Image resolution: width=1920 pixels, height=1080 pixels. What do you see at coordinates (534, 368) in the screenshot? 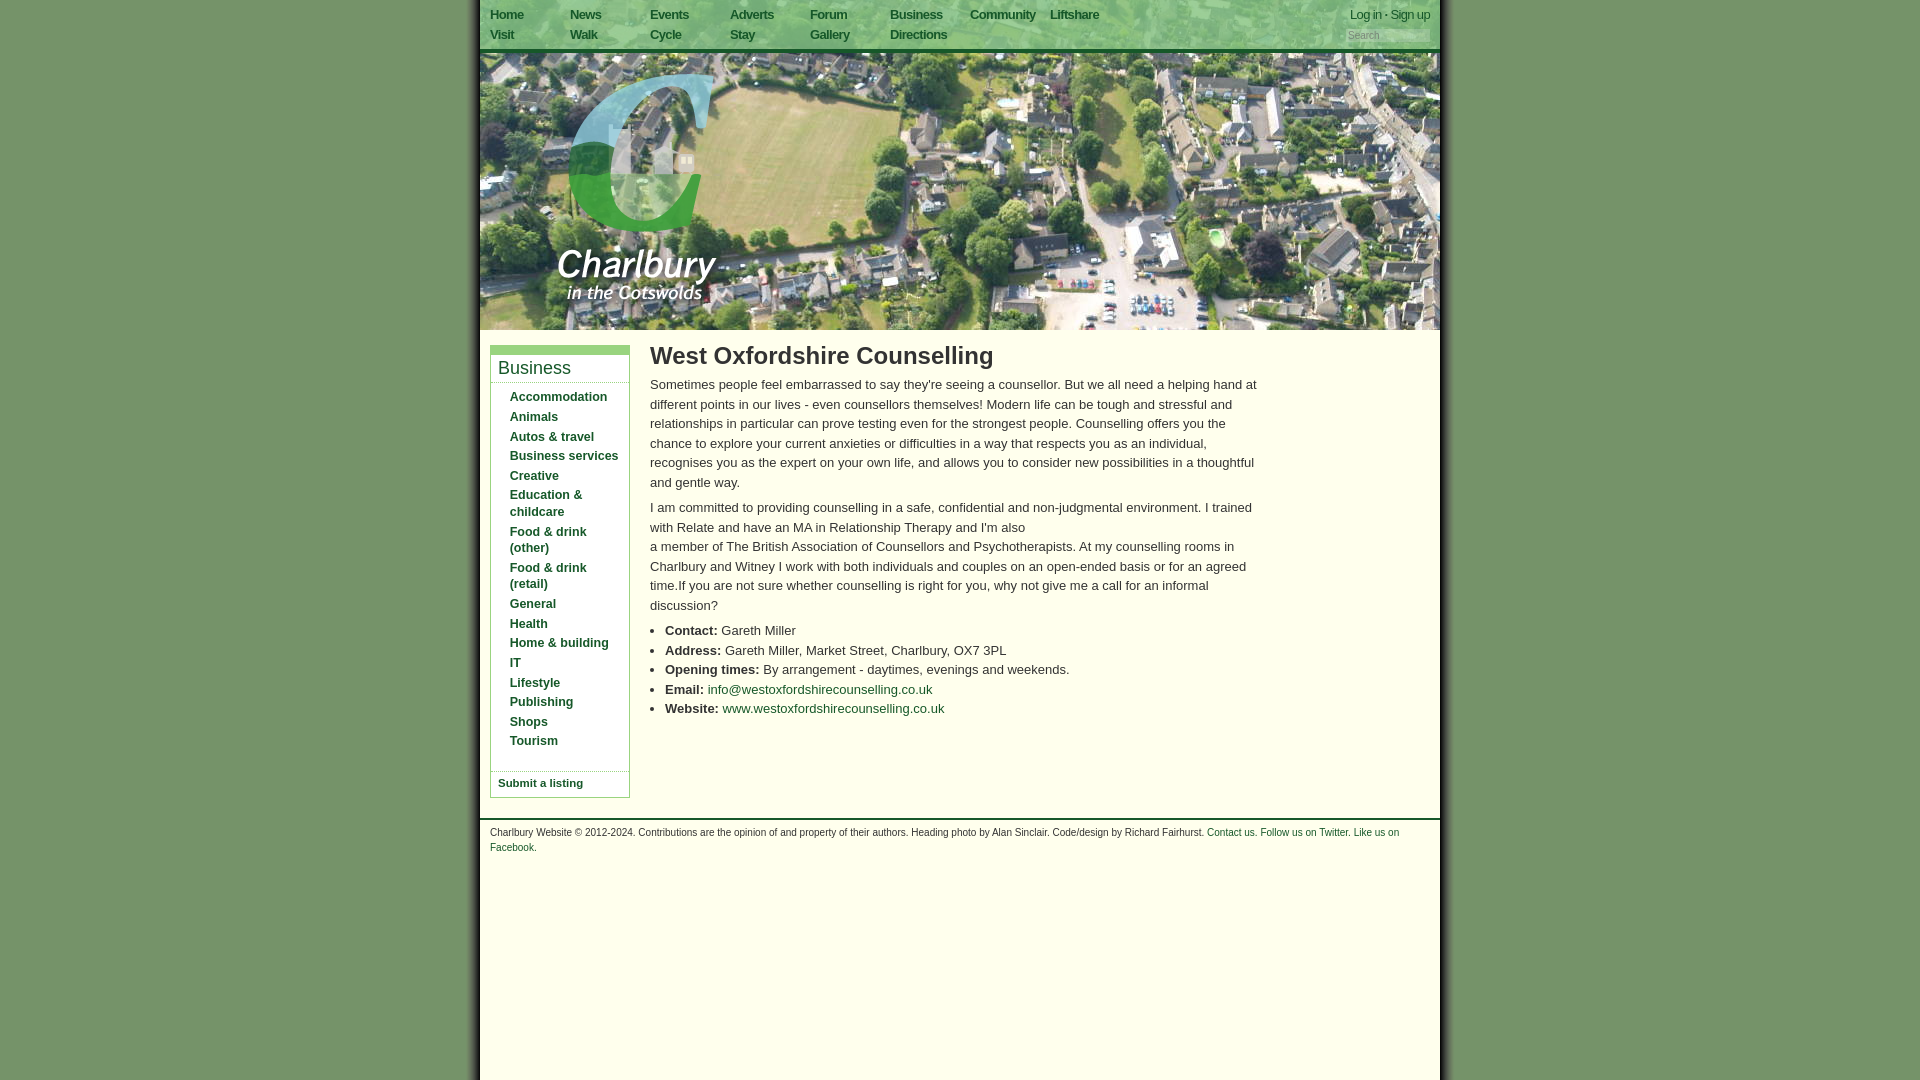
I see `Business` at bounding box center [534, 368].